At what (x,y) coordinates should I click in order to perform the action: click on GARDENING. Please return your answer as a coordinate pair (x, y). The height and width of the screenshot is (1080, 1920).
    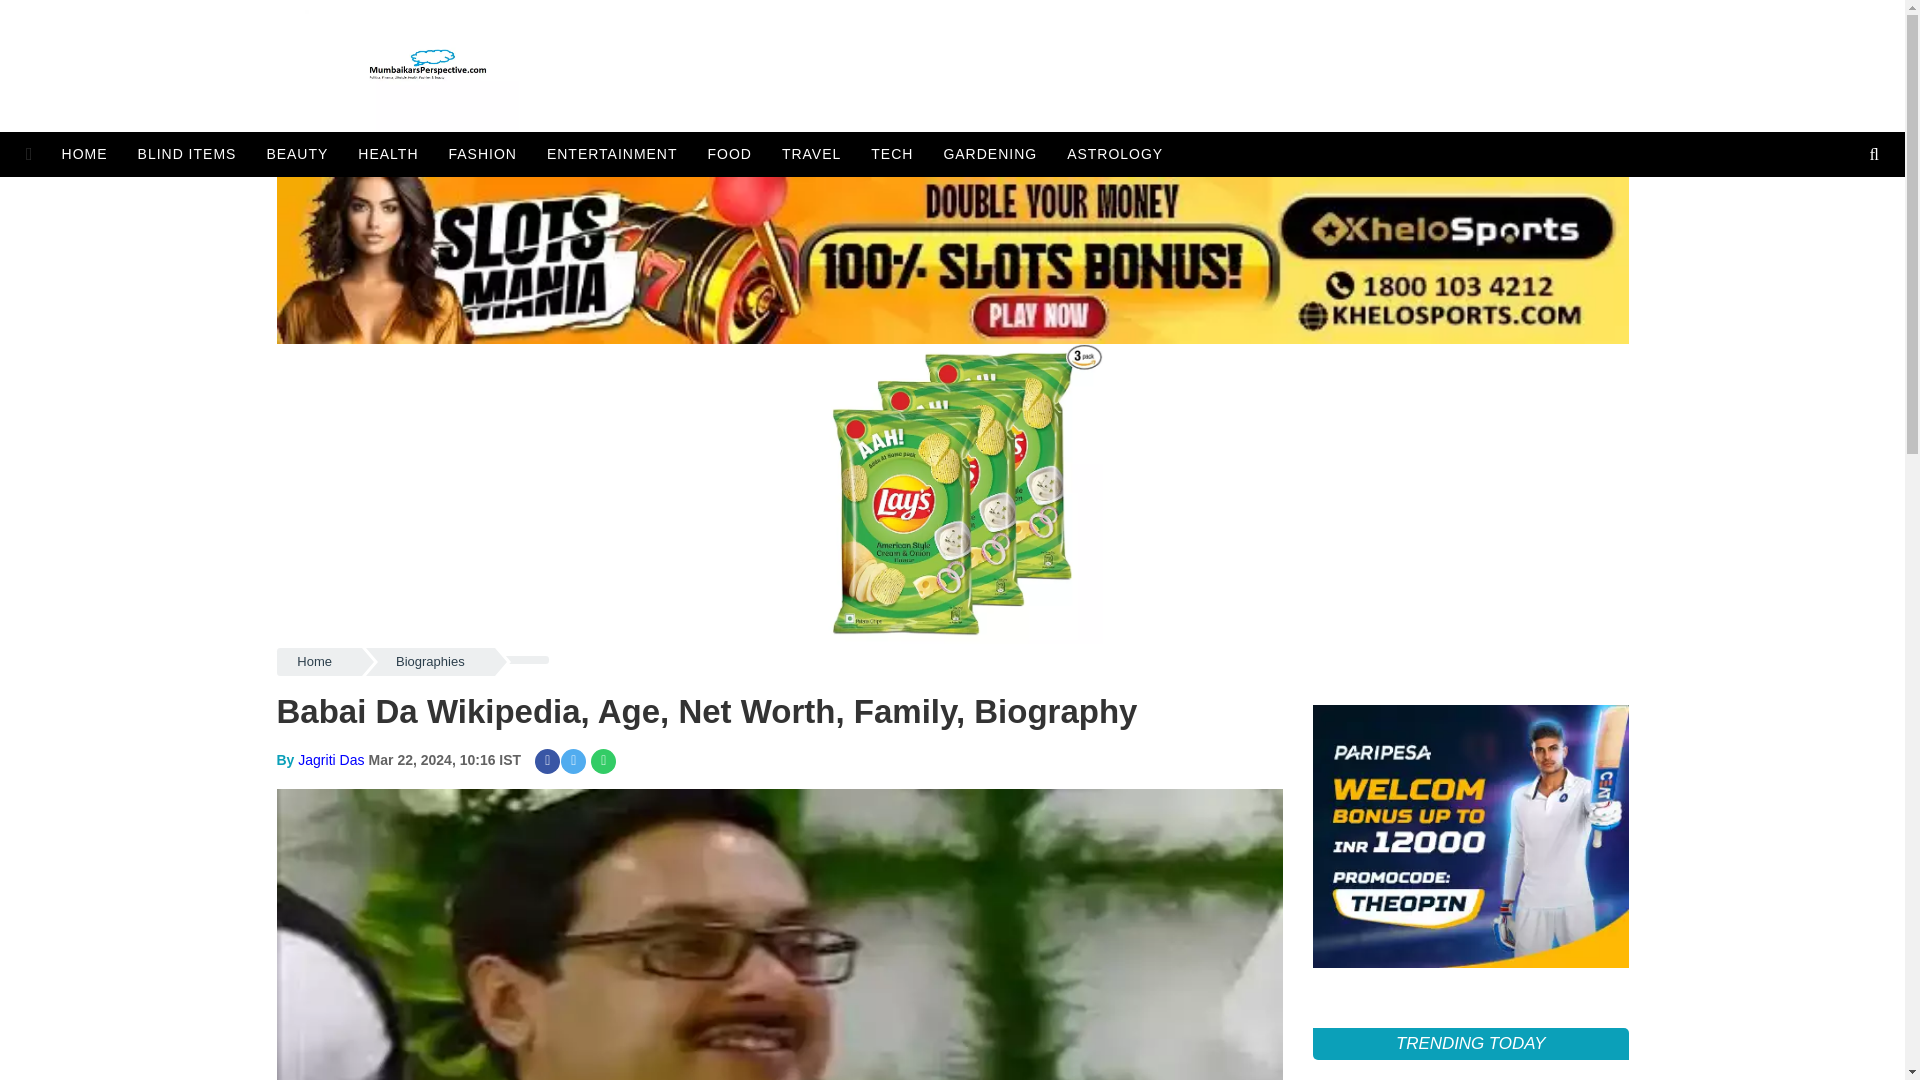
    Looking at the image, I should click on (990, 154).